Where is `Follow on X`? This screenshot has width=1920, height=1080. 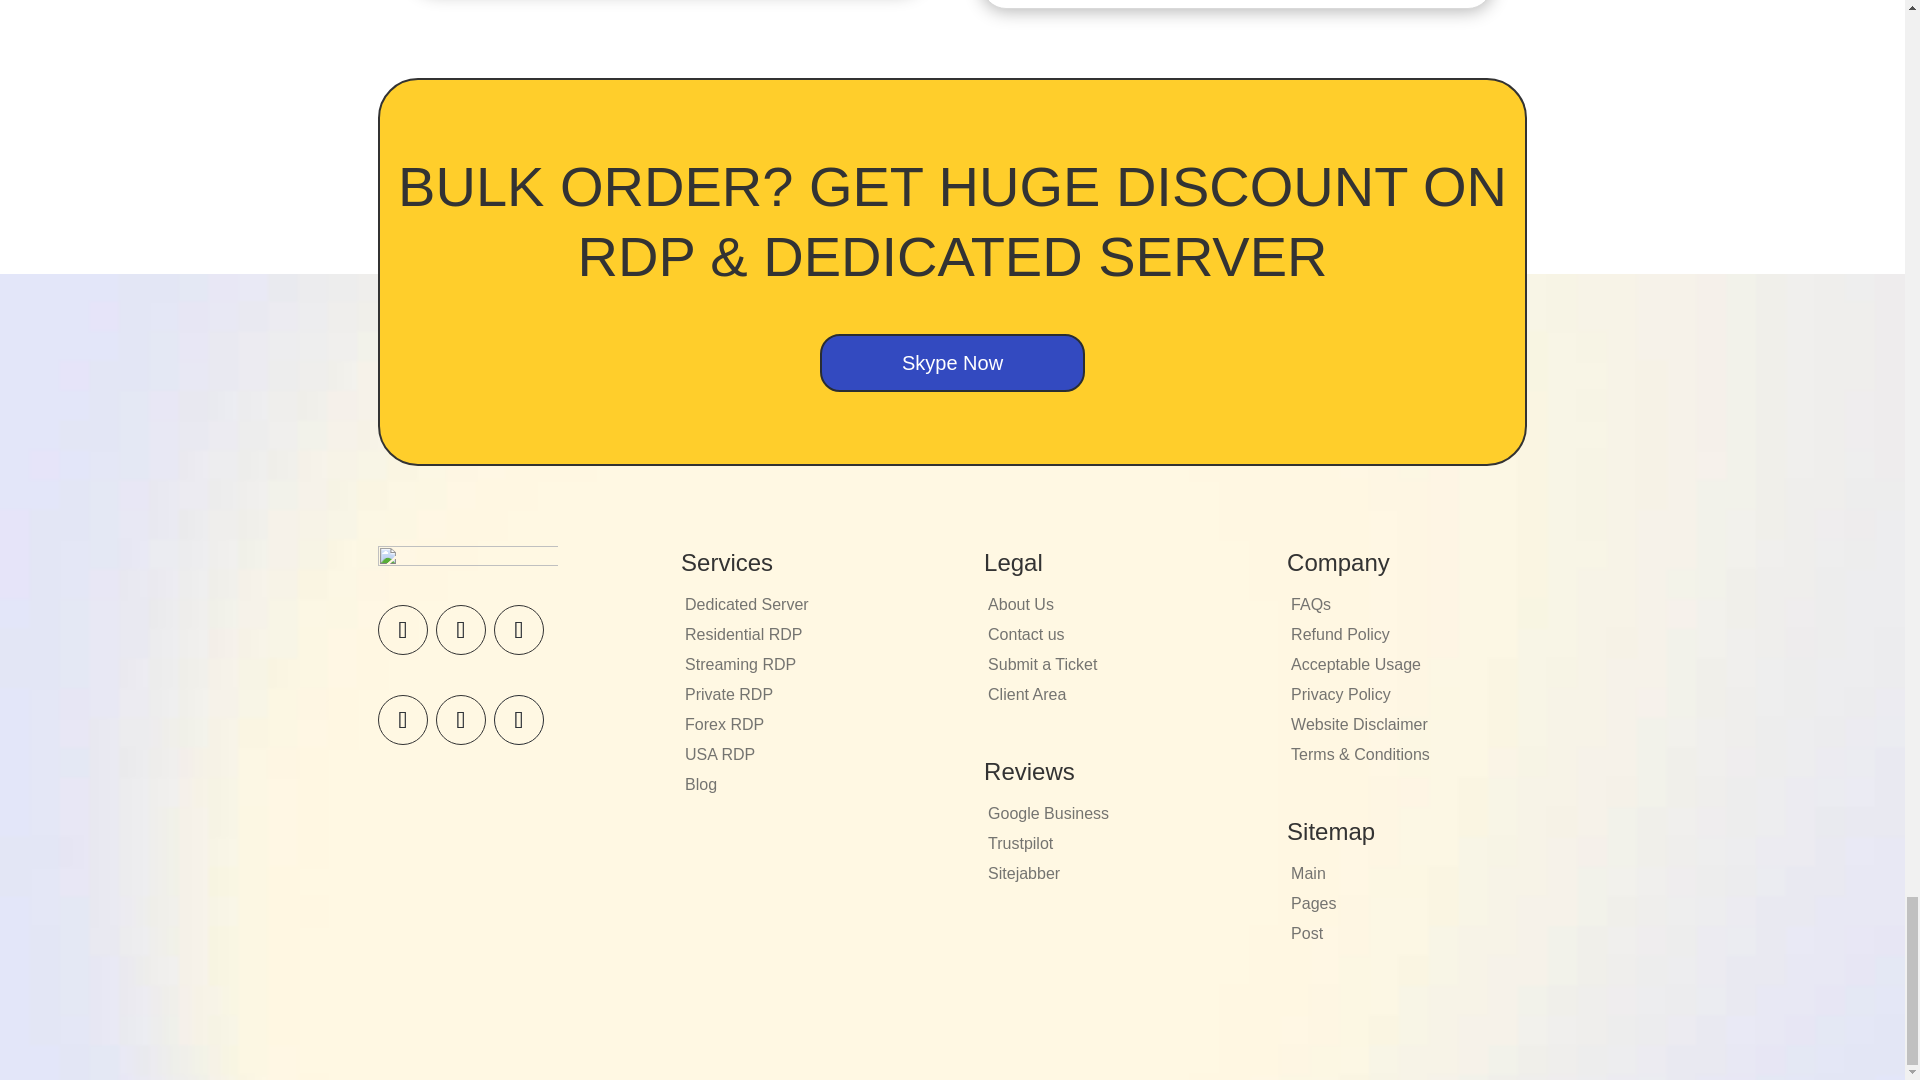
Follow on X is located at coordinates (460, 629).